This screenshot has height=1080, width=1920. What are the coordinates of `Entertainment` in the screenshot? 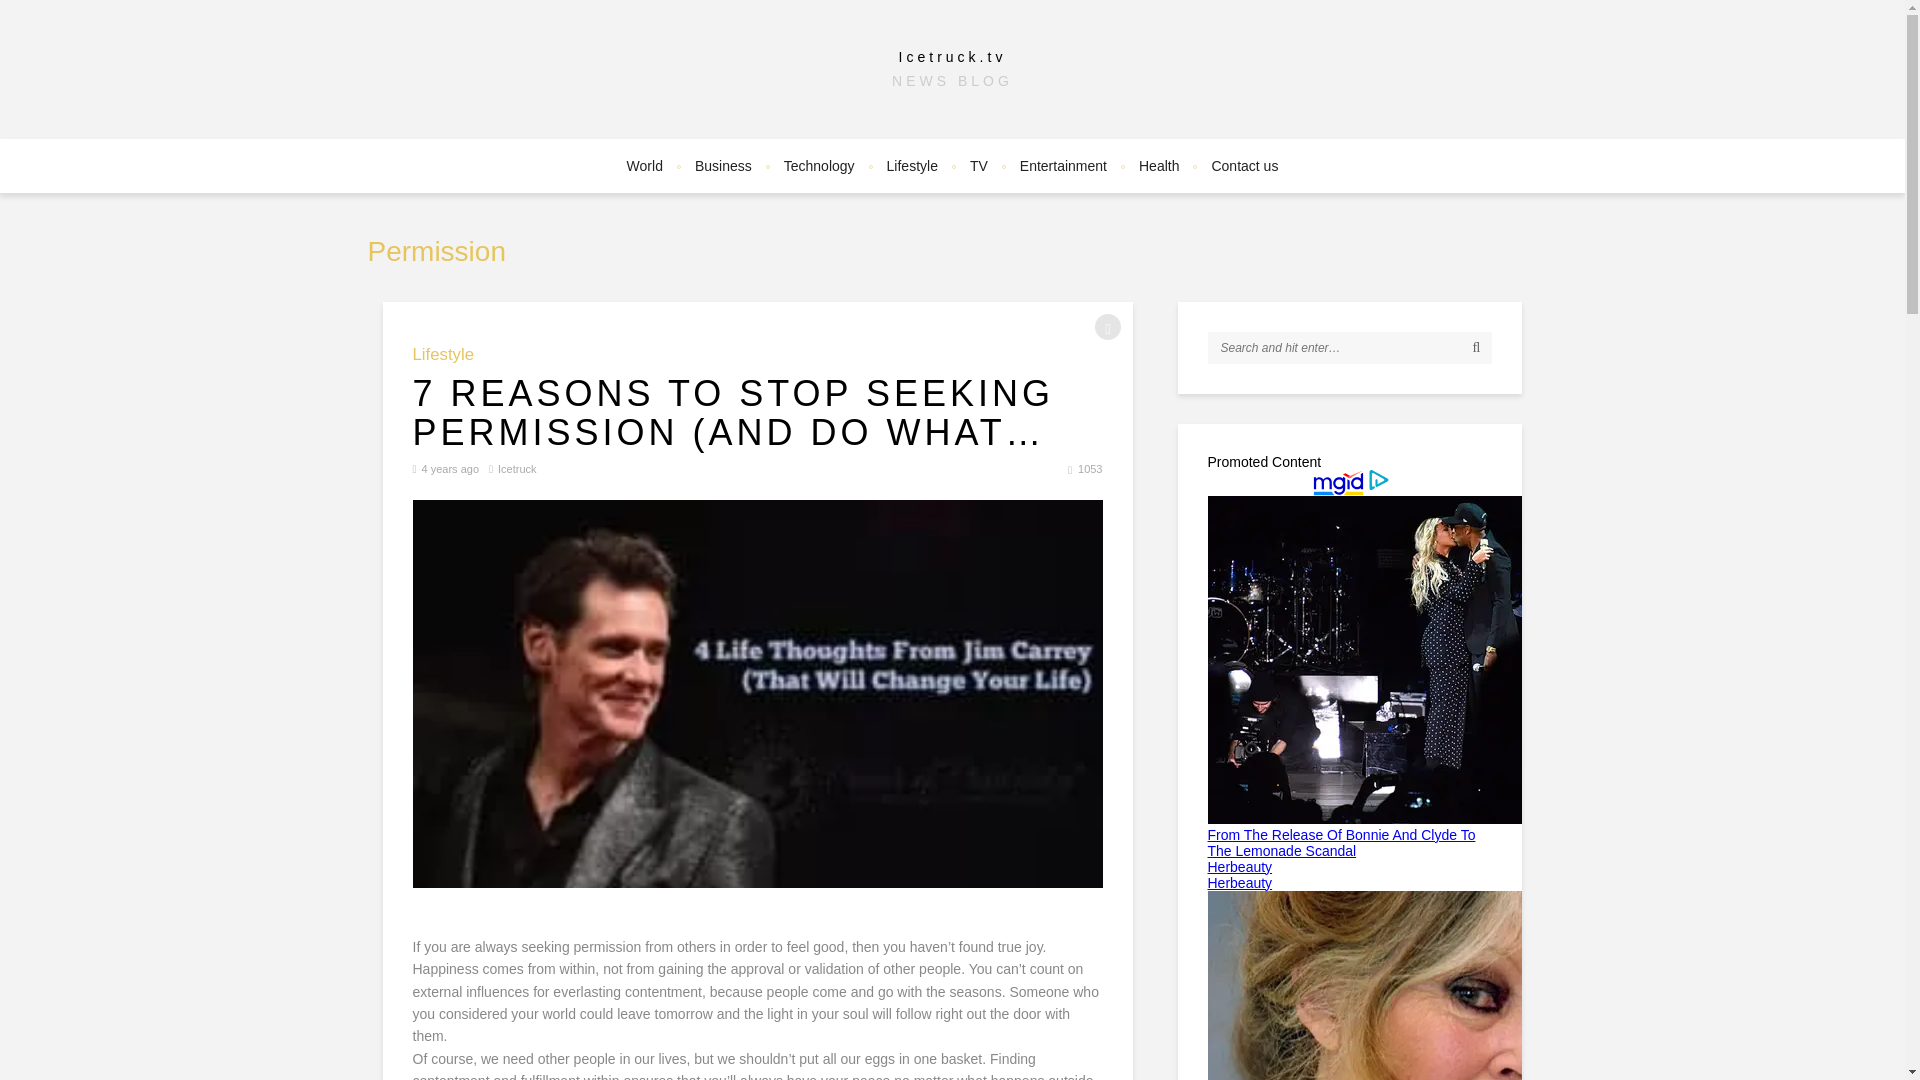 It's located at (1064, 166).